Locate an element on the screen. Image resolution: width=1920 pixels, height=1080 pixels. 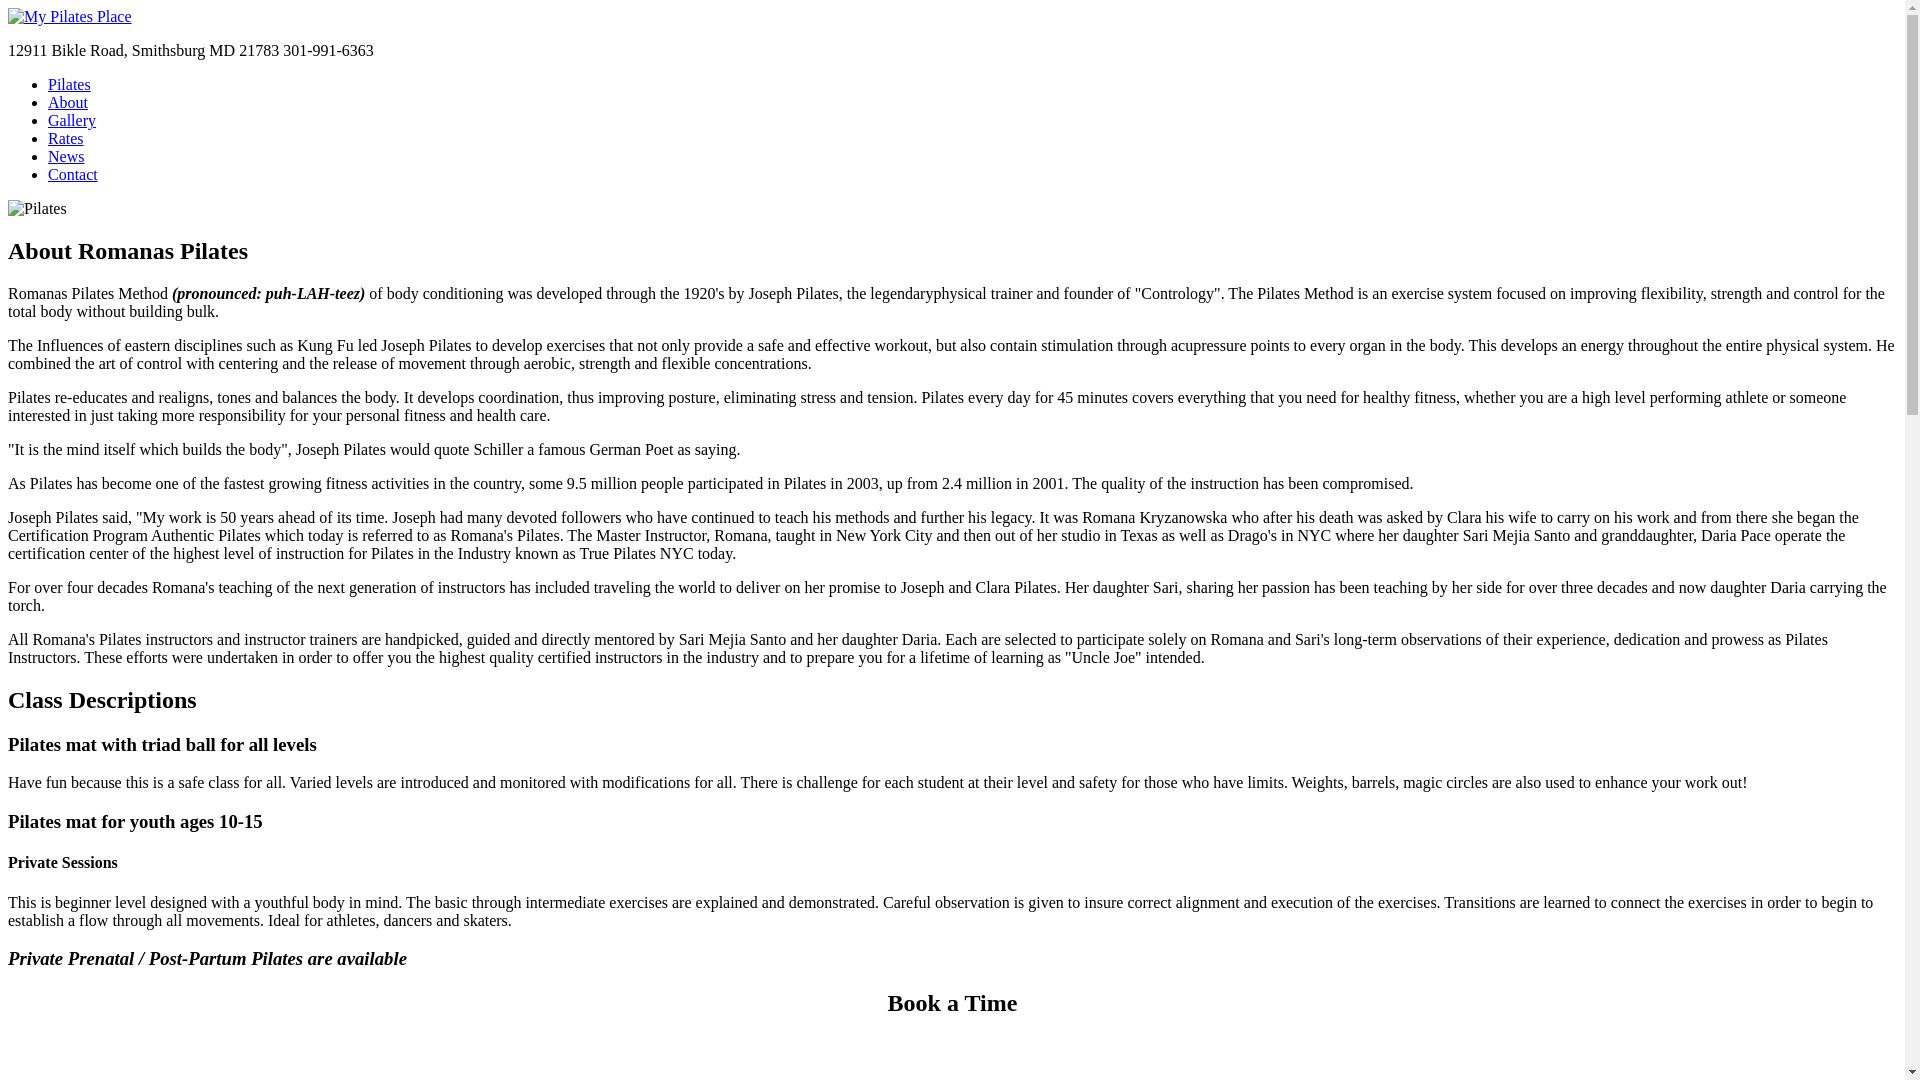
News is located at coordinates (66, 156).